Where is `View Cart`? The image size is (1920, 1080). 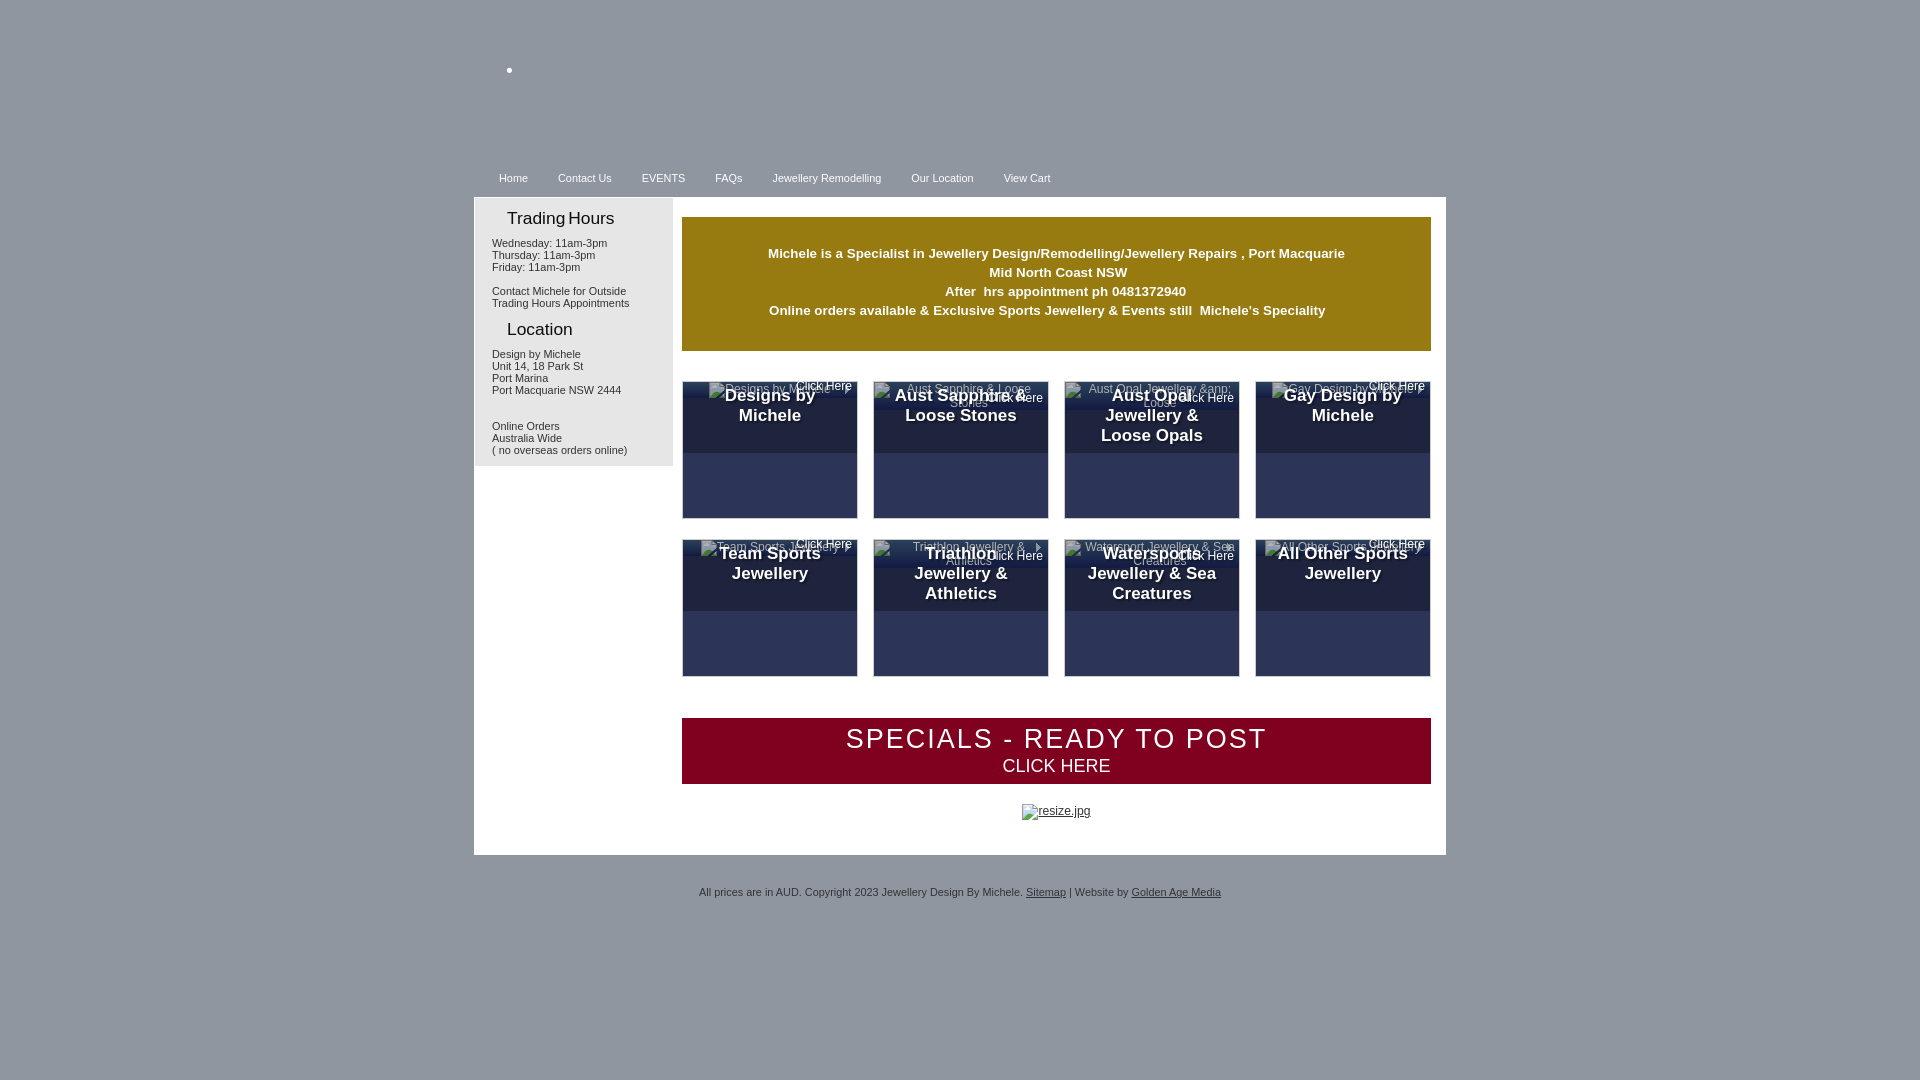
View Cart is located at coordinates (1028, 177).